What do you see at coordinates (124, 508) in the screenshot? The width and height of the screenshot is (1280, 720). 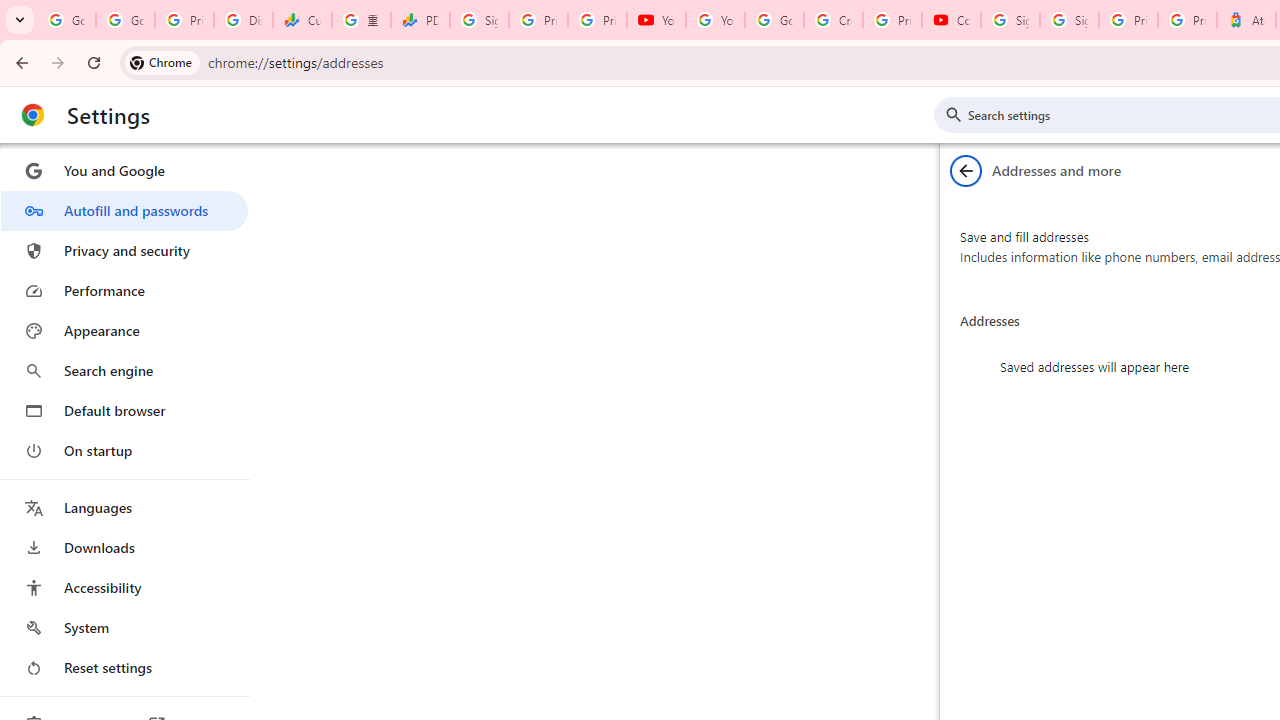 I see `Languages` at bounding box center [124, 508].